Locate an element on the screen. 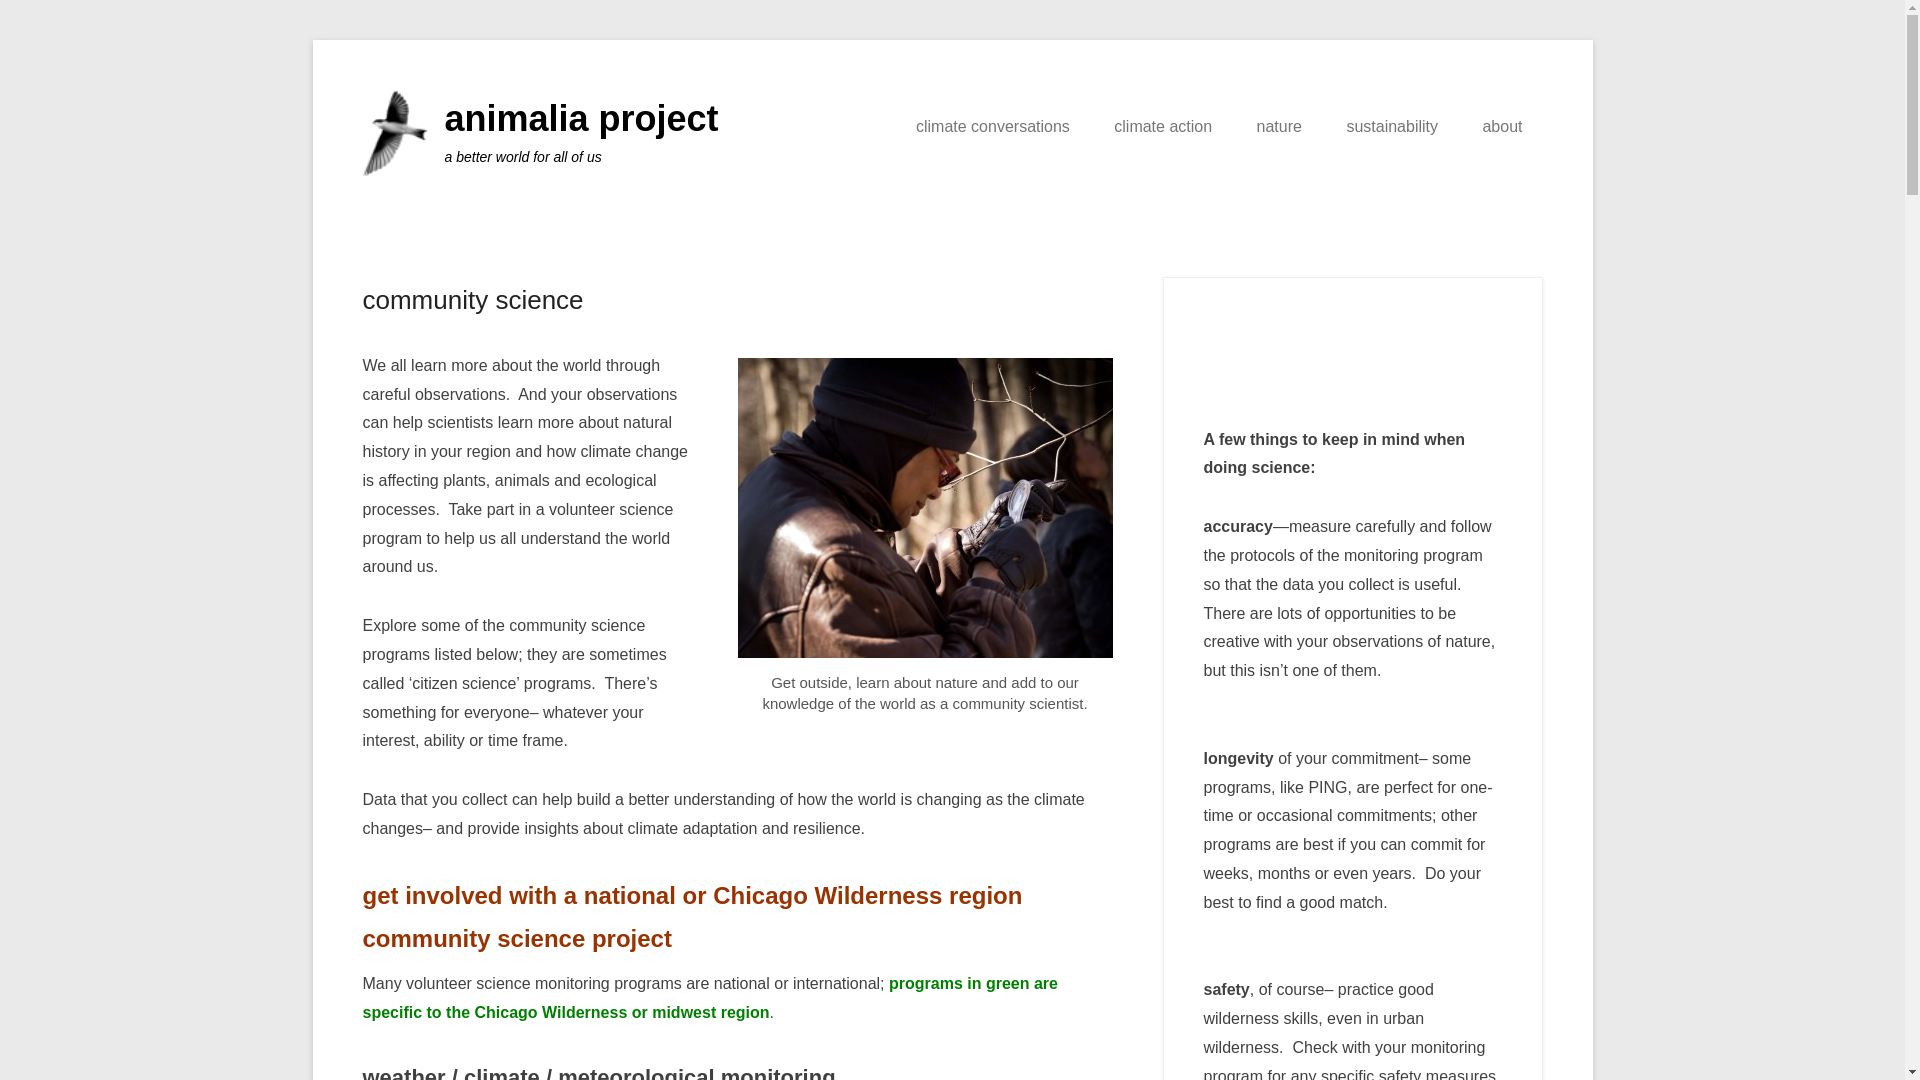 This screenshot has height=1080, width=1920. animalia project is located at coordinates (580, 118).